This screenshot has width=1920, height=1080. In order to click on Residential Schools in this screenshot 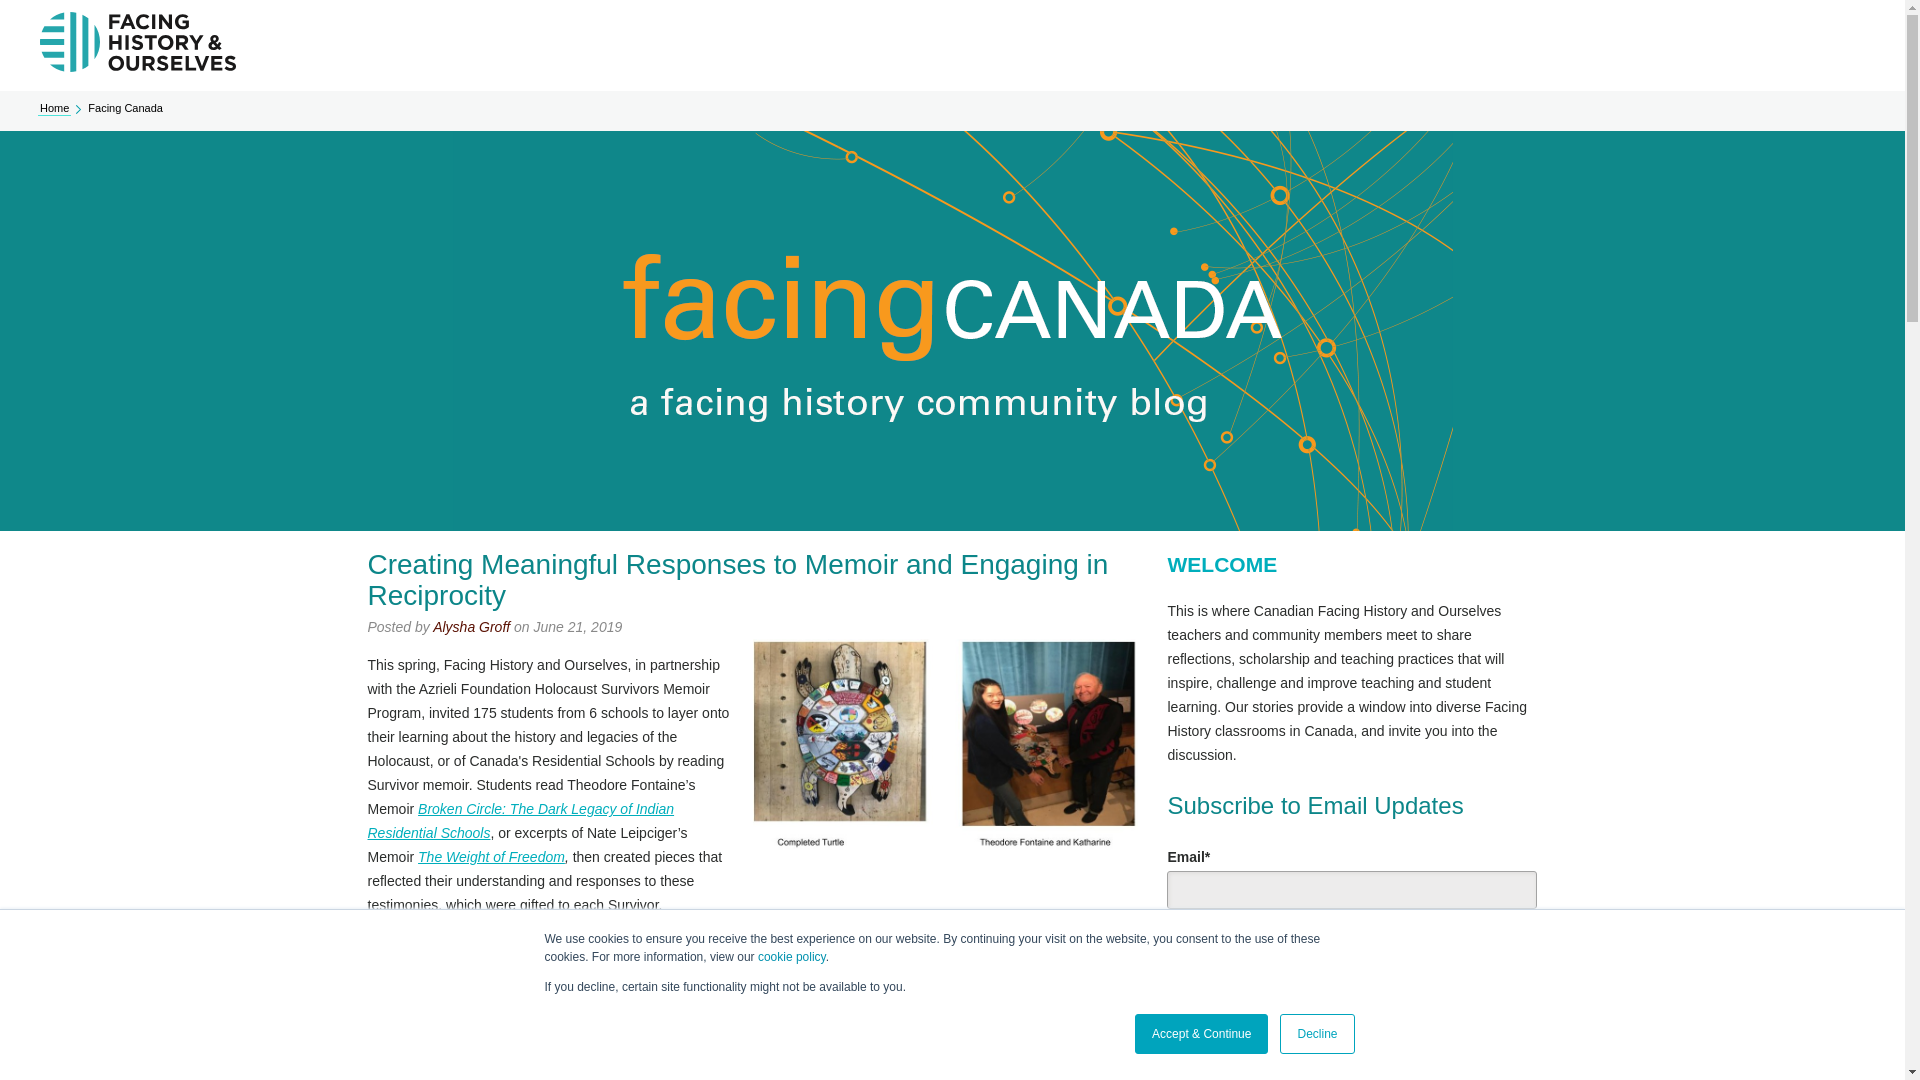, I will do `click(727, 1027)`.